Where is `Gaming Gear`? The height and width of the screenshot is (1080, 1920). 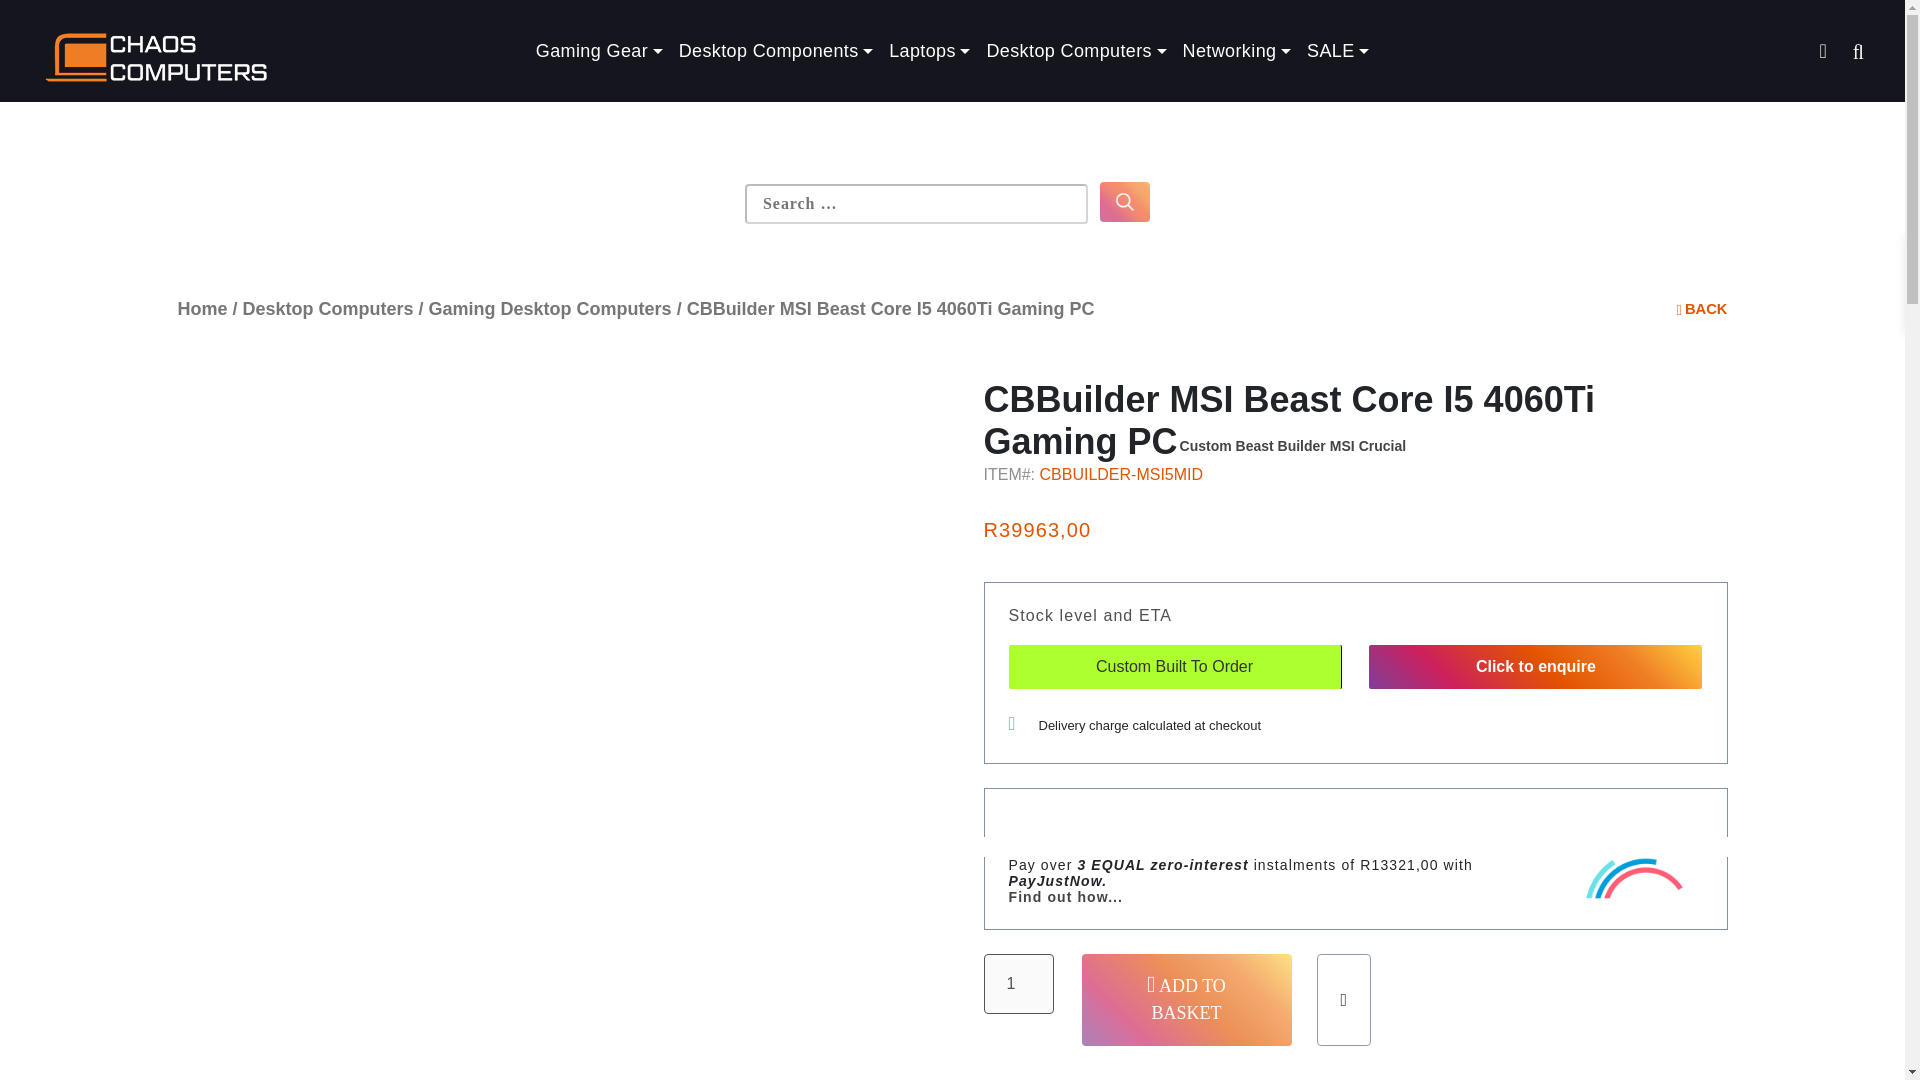
Gaming Gear is located at coordinates (599, 51).